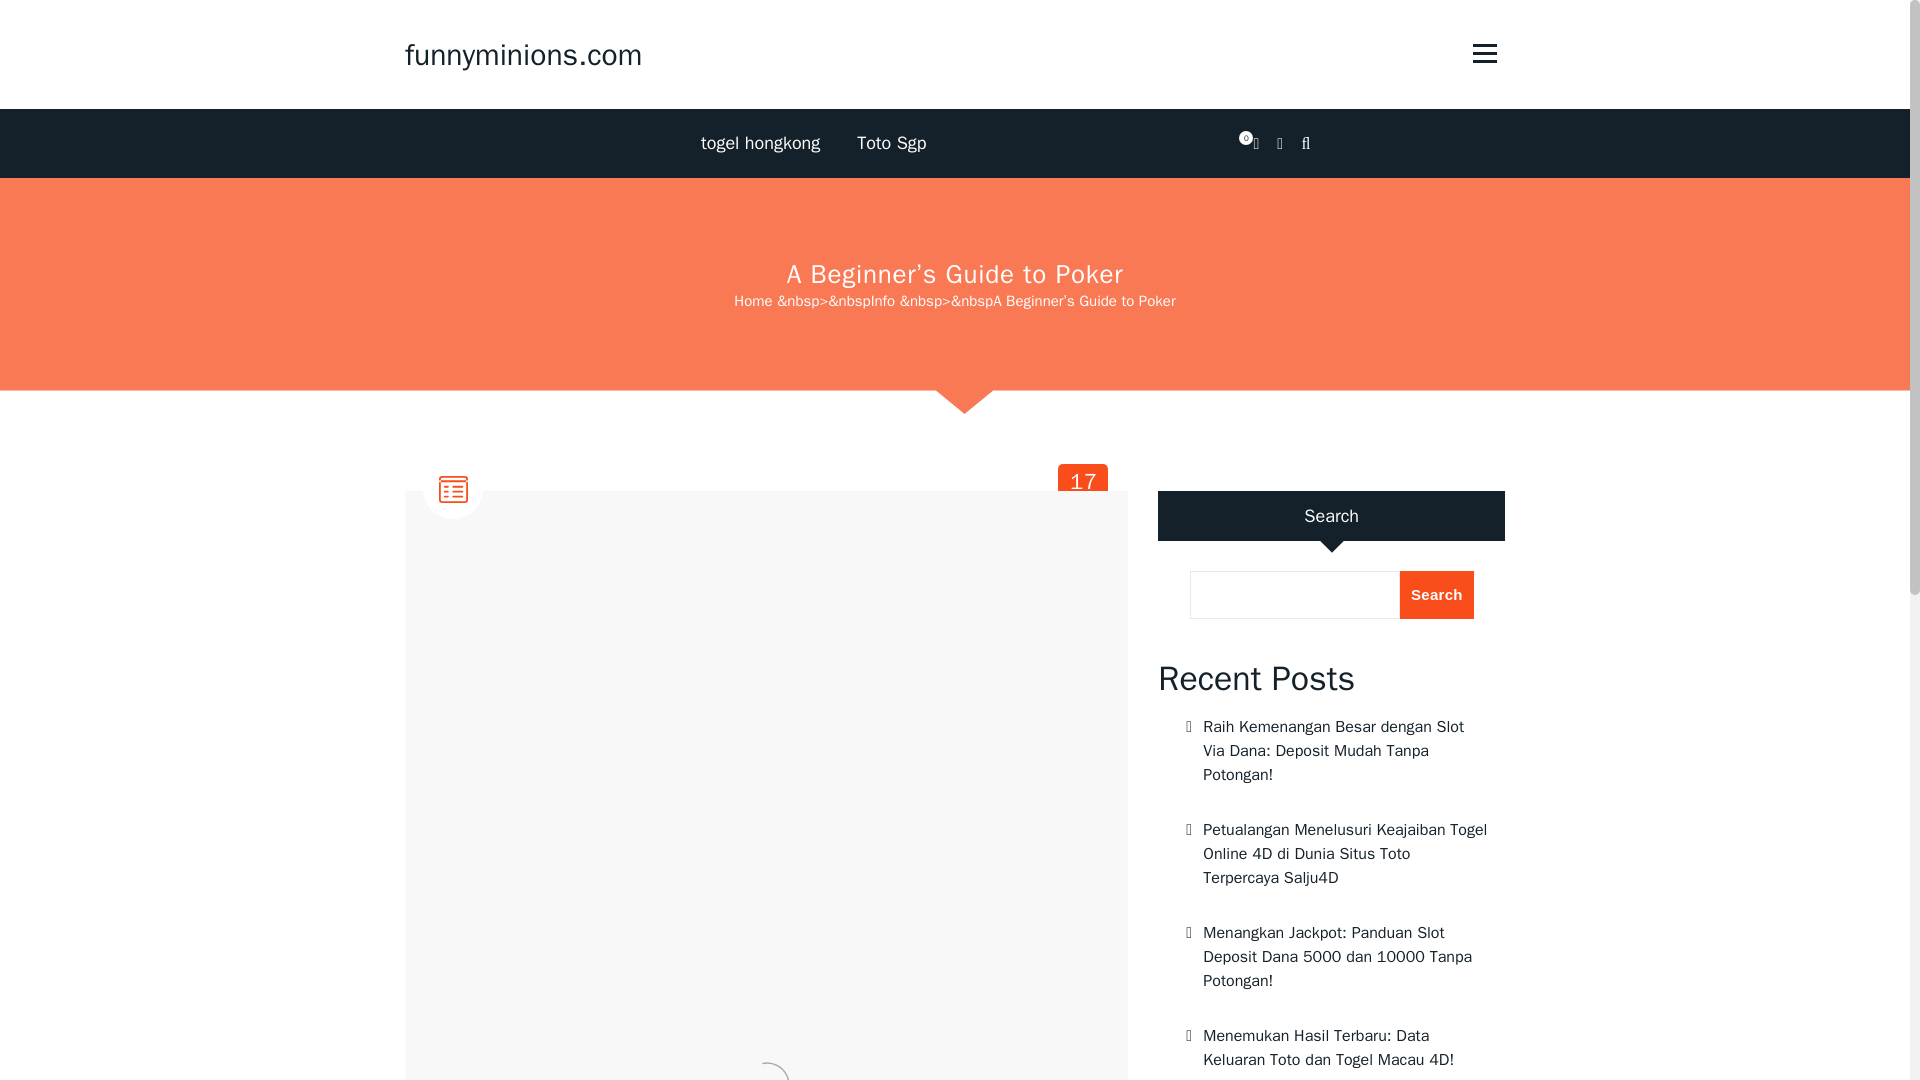 Image resolution: width=1920 pixels, height=1080 pixels. I want to click on funnyminions.com, so click(523, 54).